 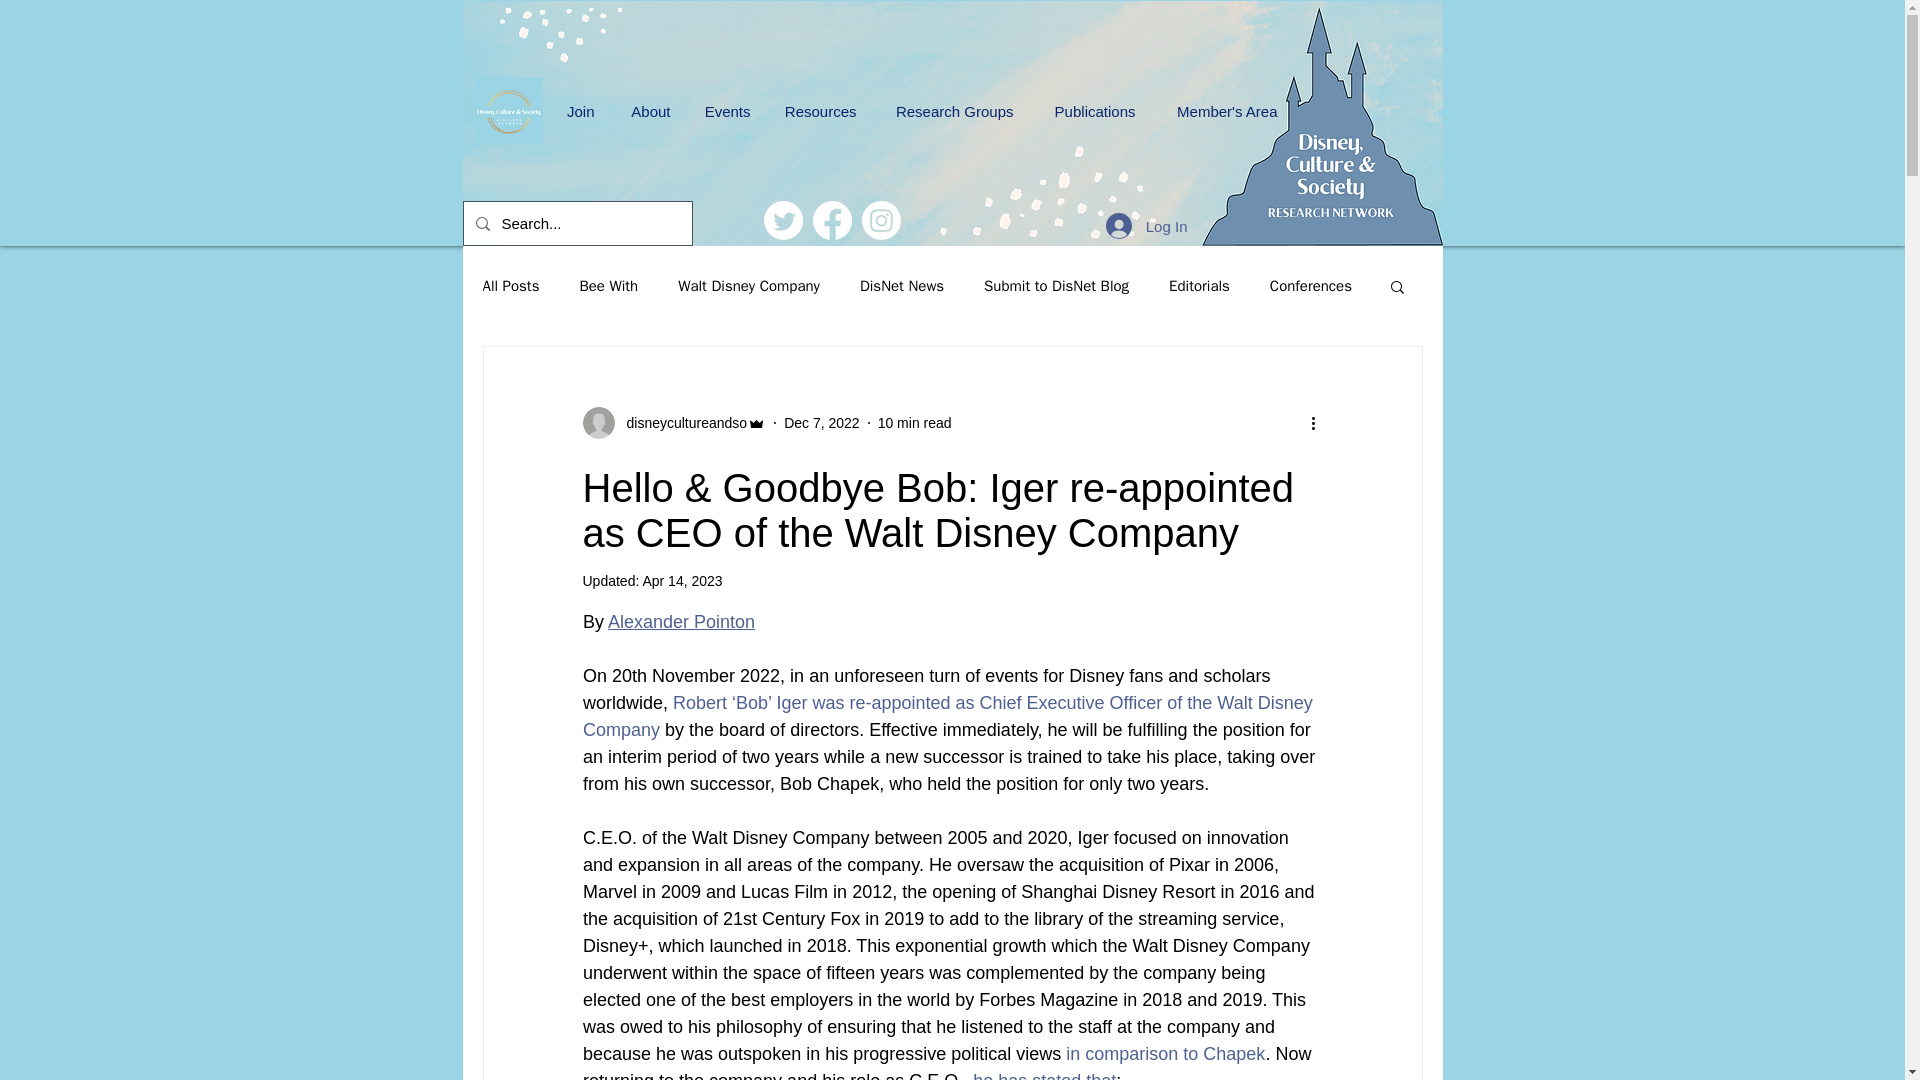 I want to click on Research Groups, so click(x=939, y=110).